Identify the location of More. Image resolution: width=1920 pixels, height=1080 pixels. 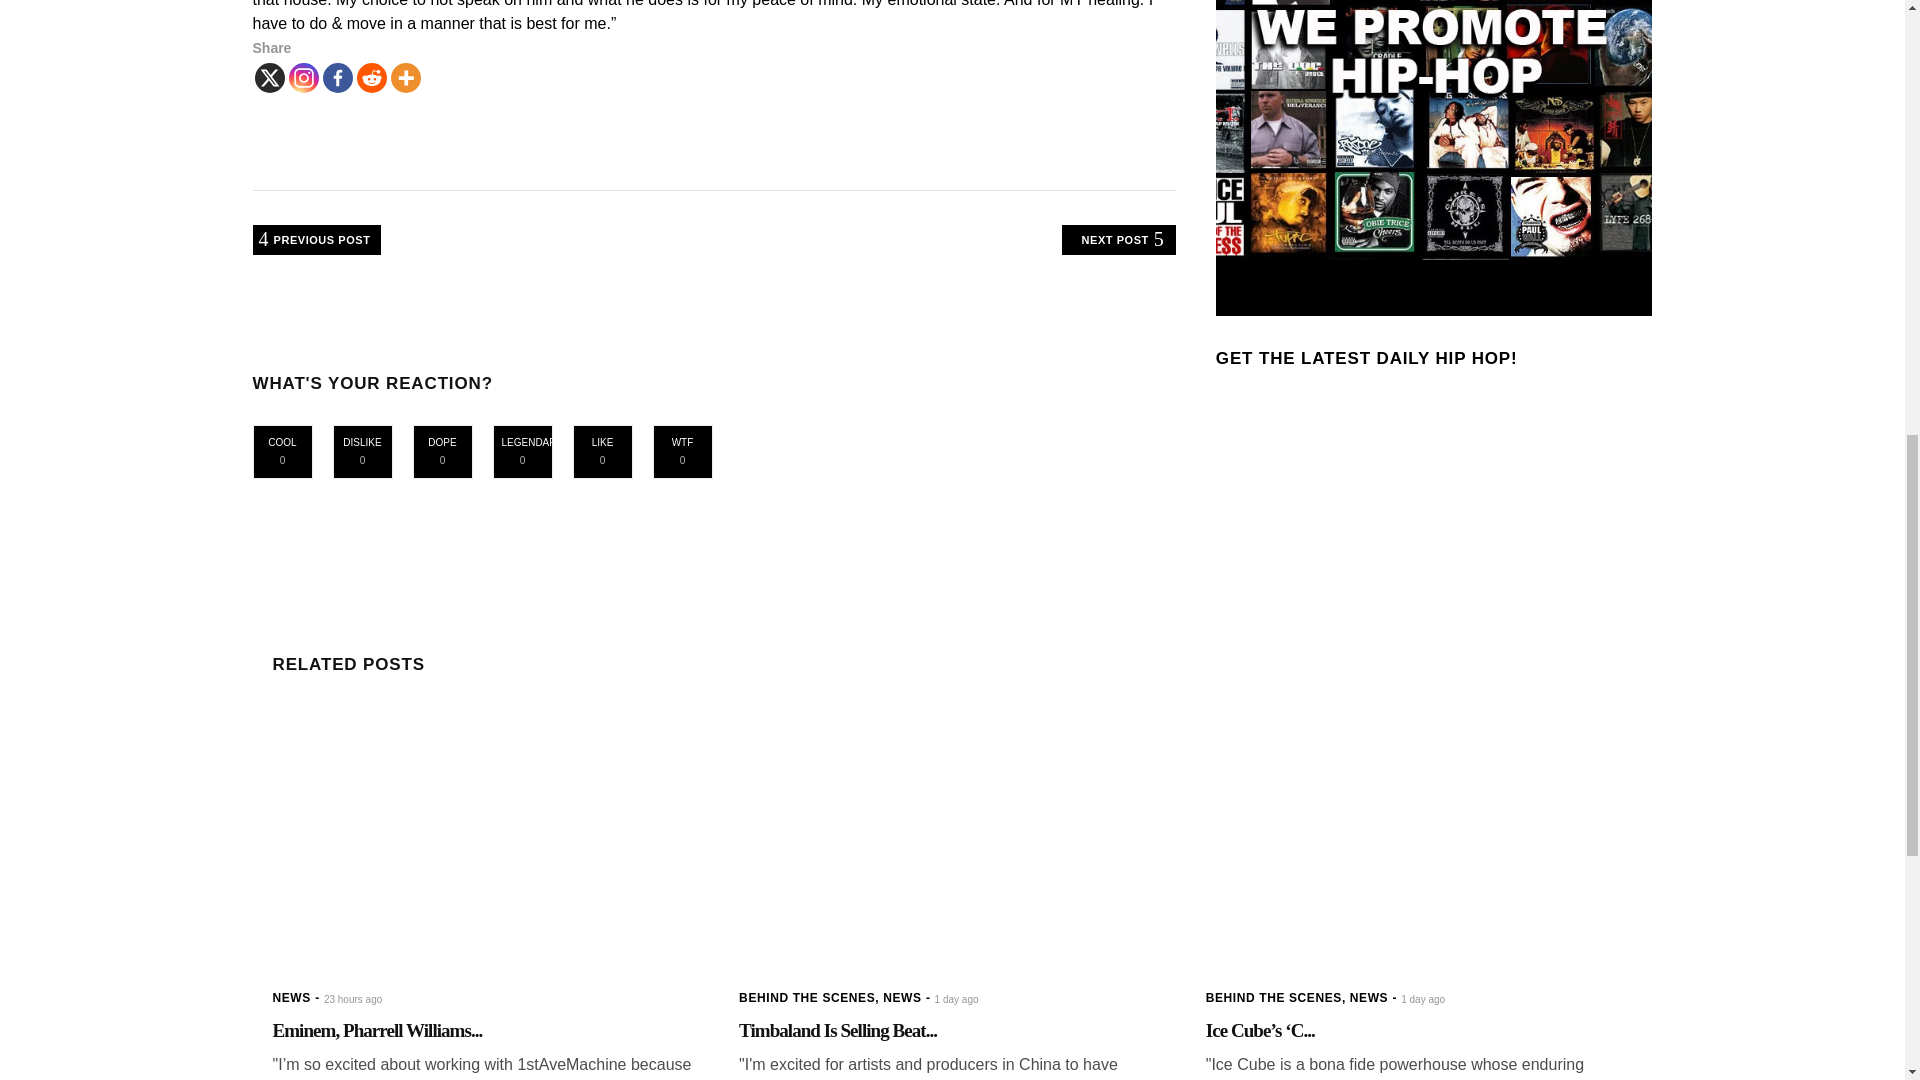
(404, 77).